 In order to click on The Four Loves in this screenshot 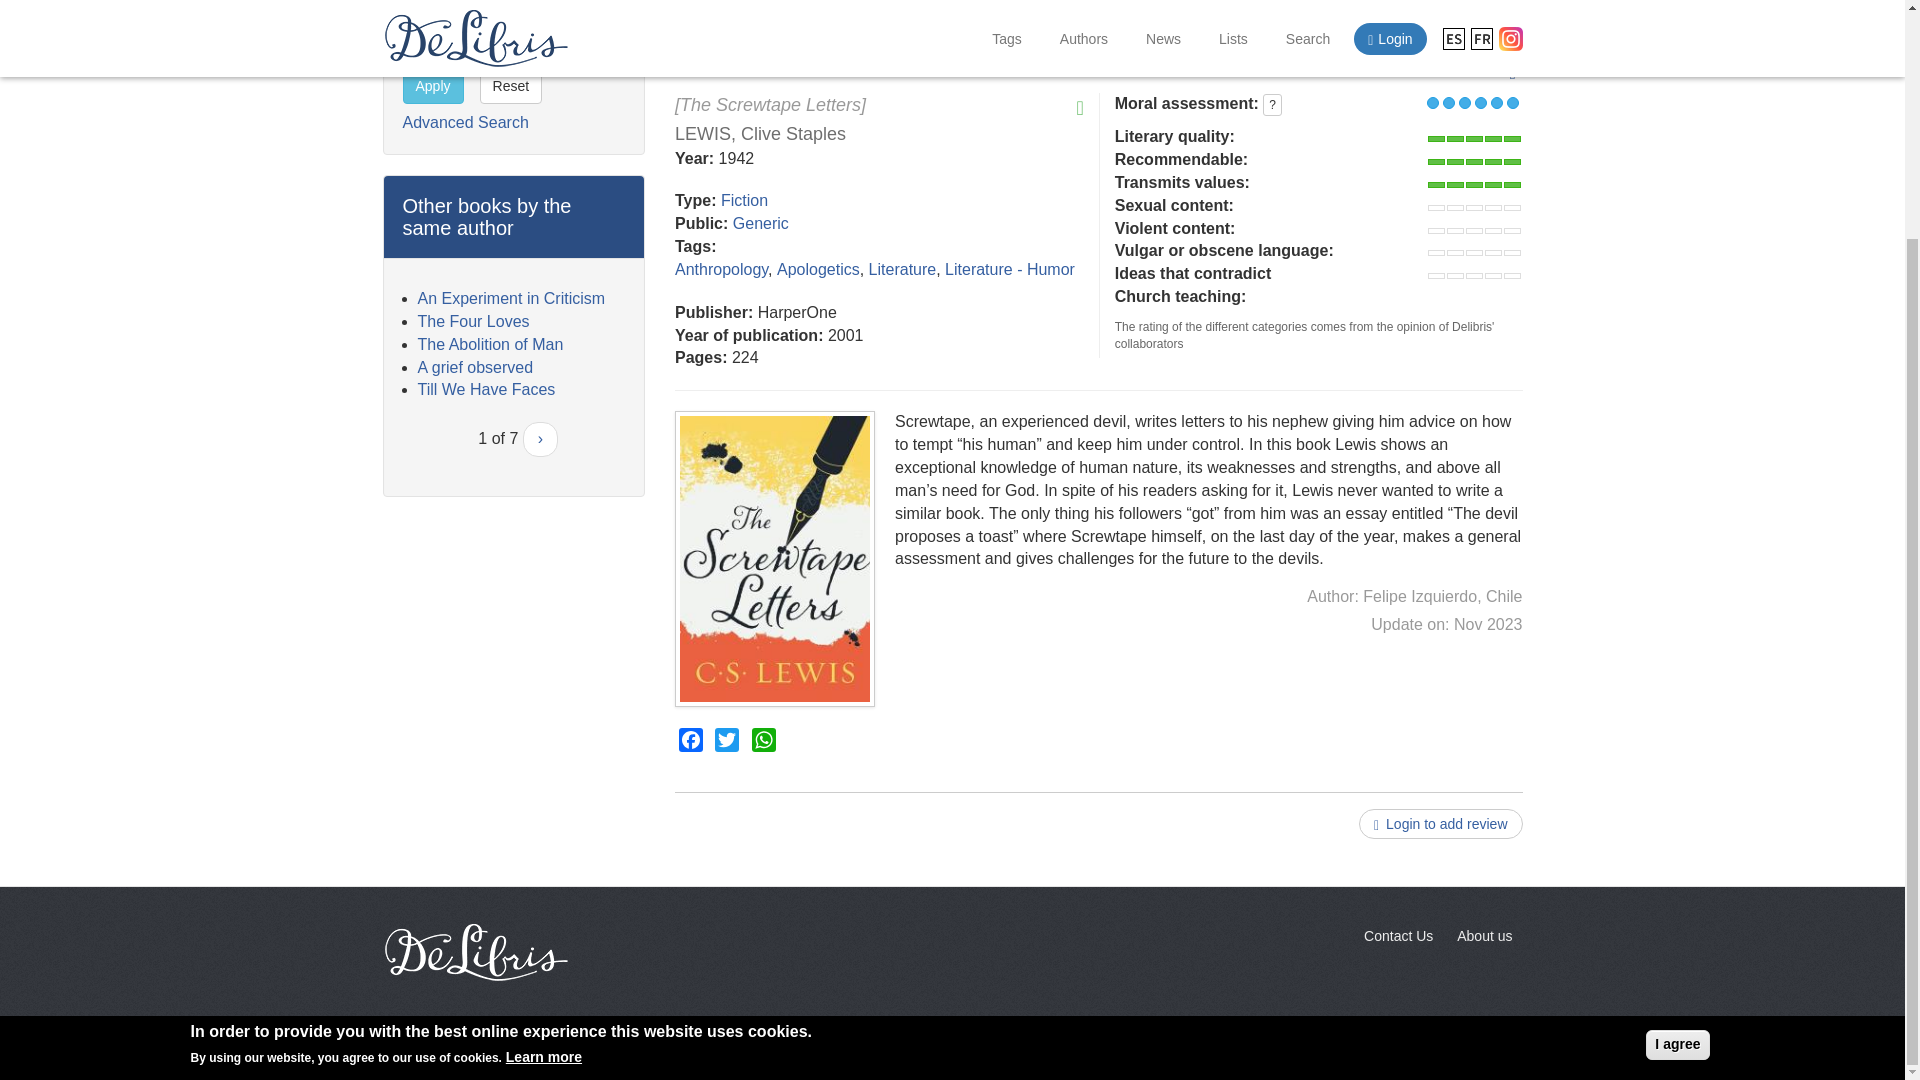, I will do `click(474, 322)`.